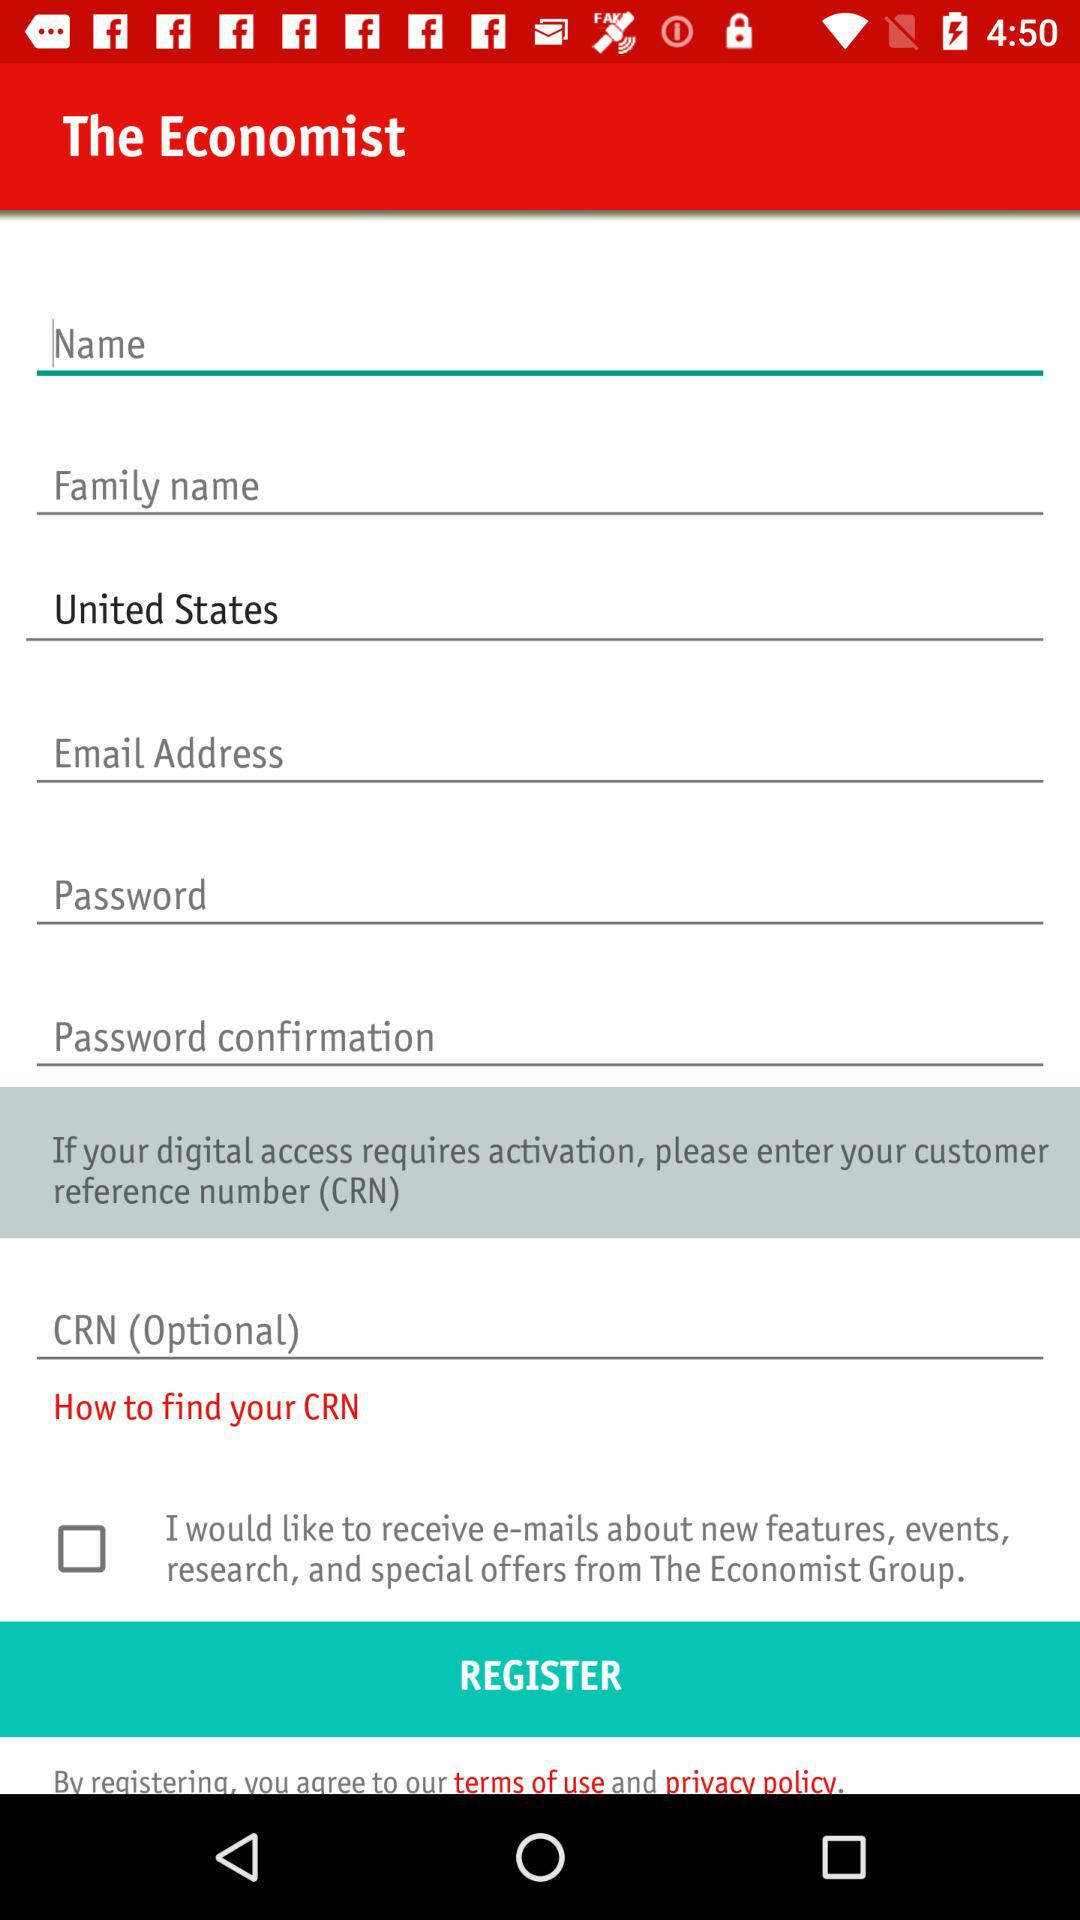 The image size is (1080, 1920). What do you see at coordinates (92, 1548) in the screenshot?
I see `click to agree` at bounding box center [92, 1548].